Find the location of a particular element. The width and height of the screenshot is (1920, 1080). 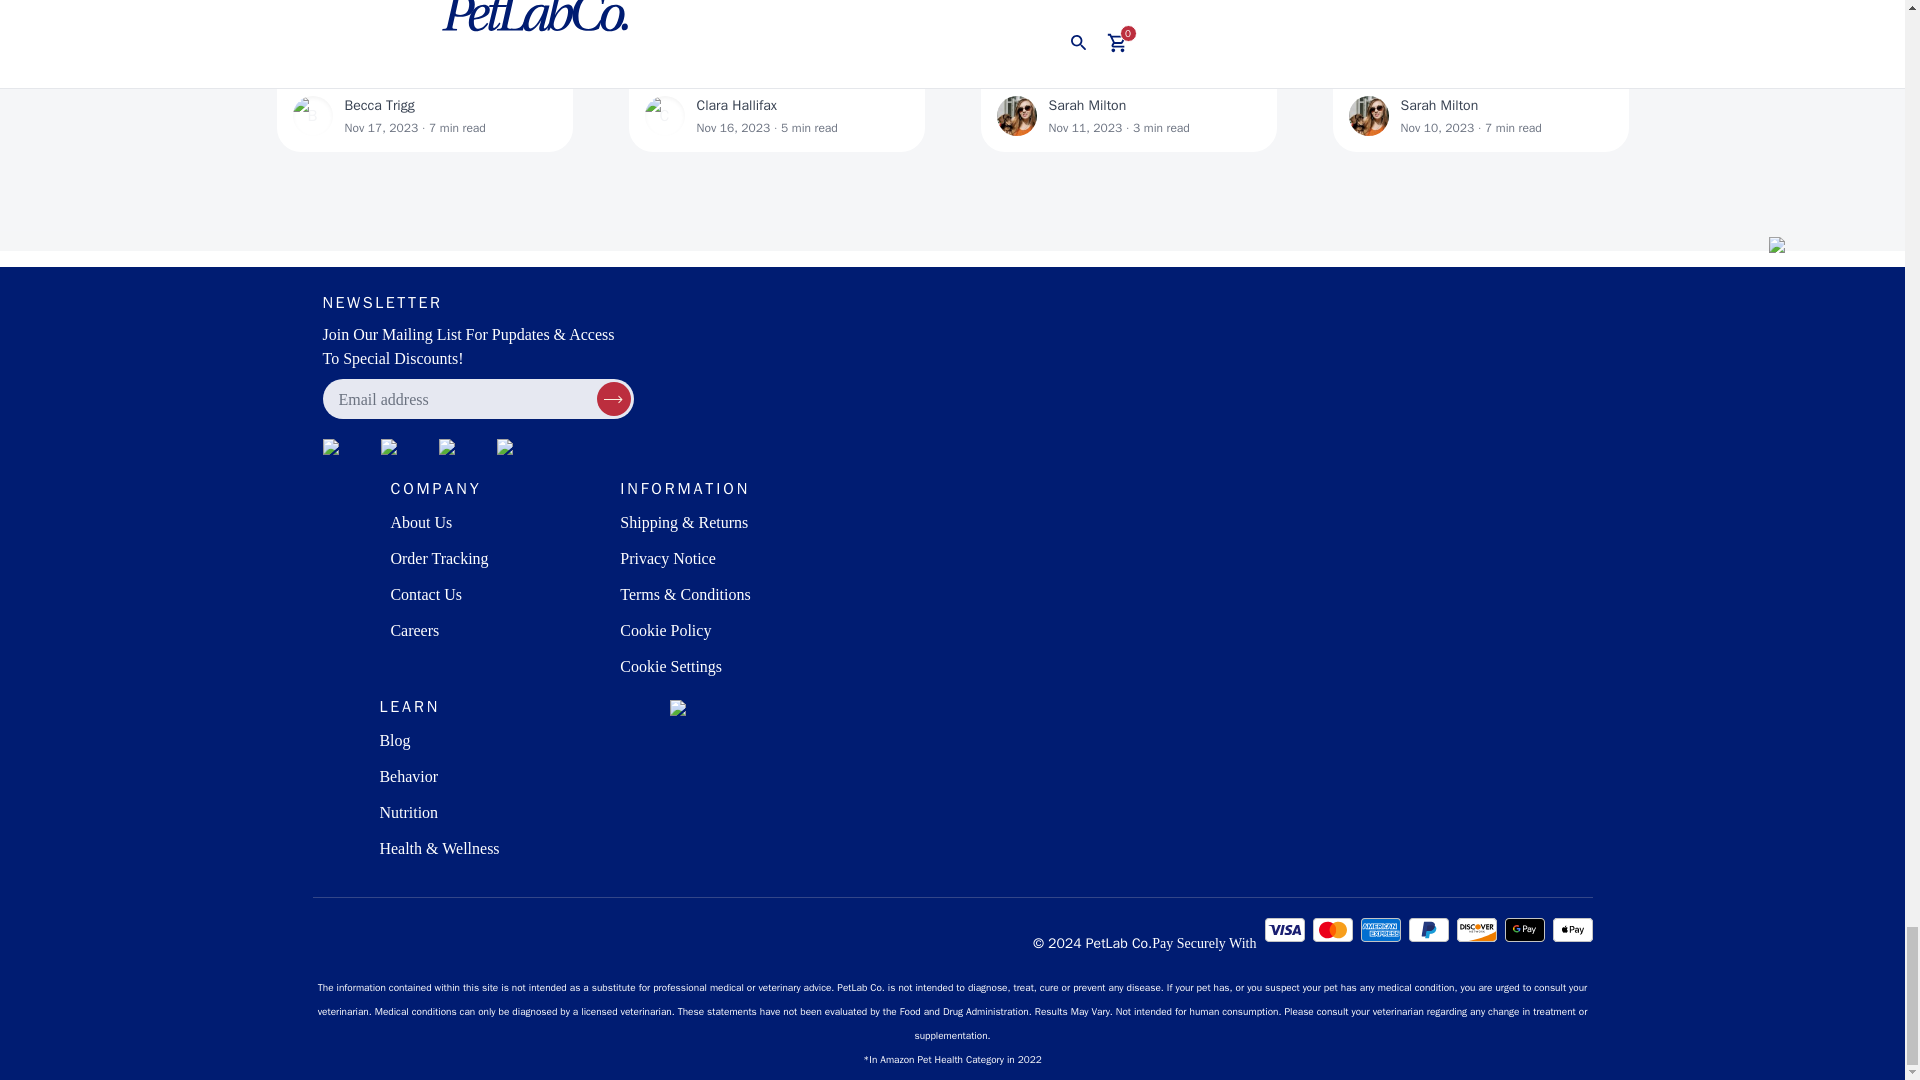

What Type of Dog Is Best For You? is located at coordinates (776, 72).